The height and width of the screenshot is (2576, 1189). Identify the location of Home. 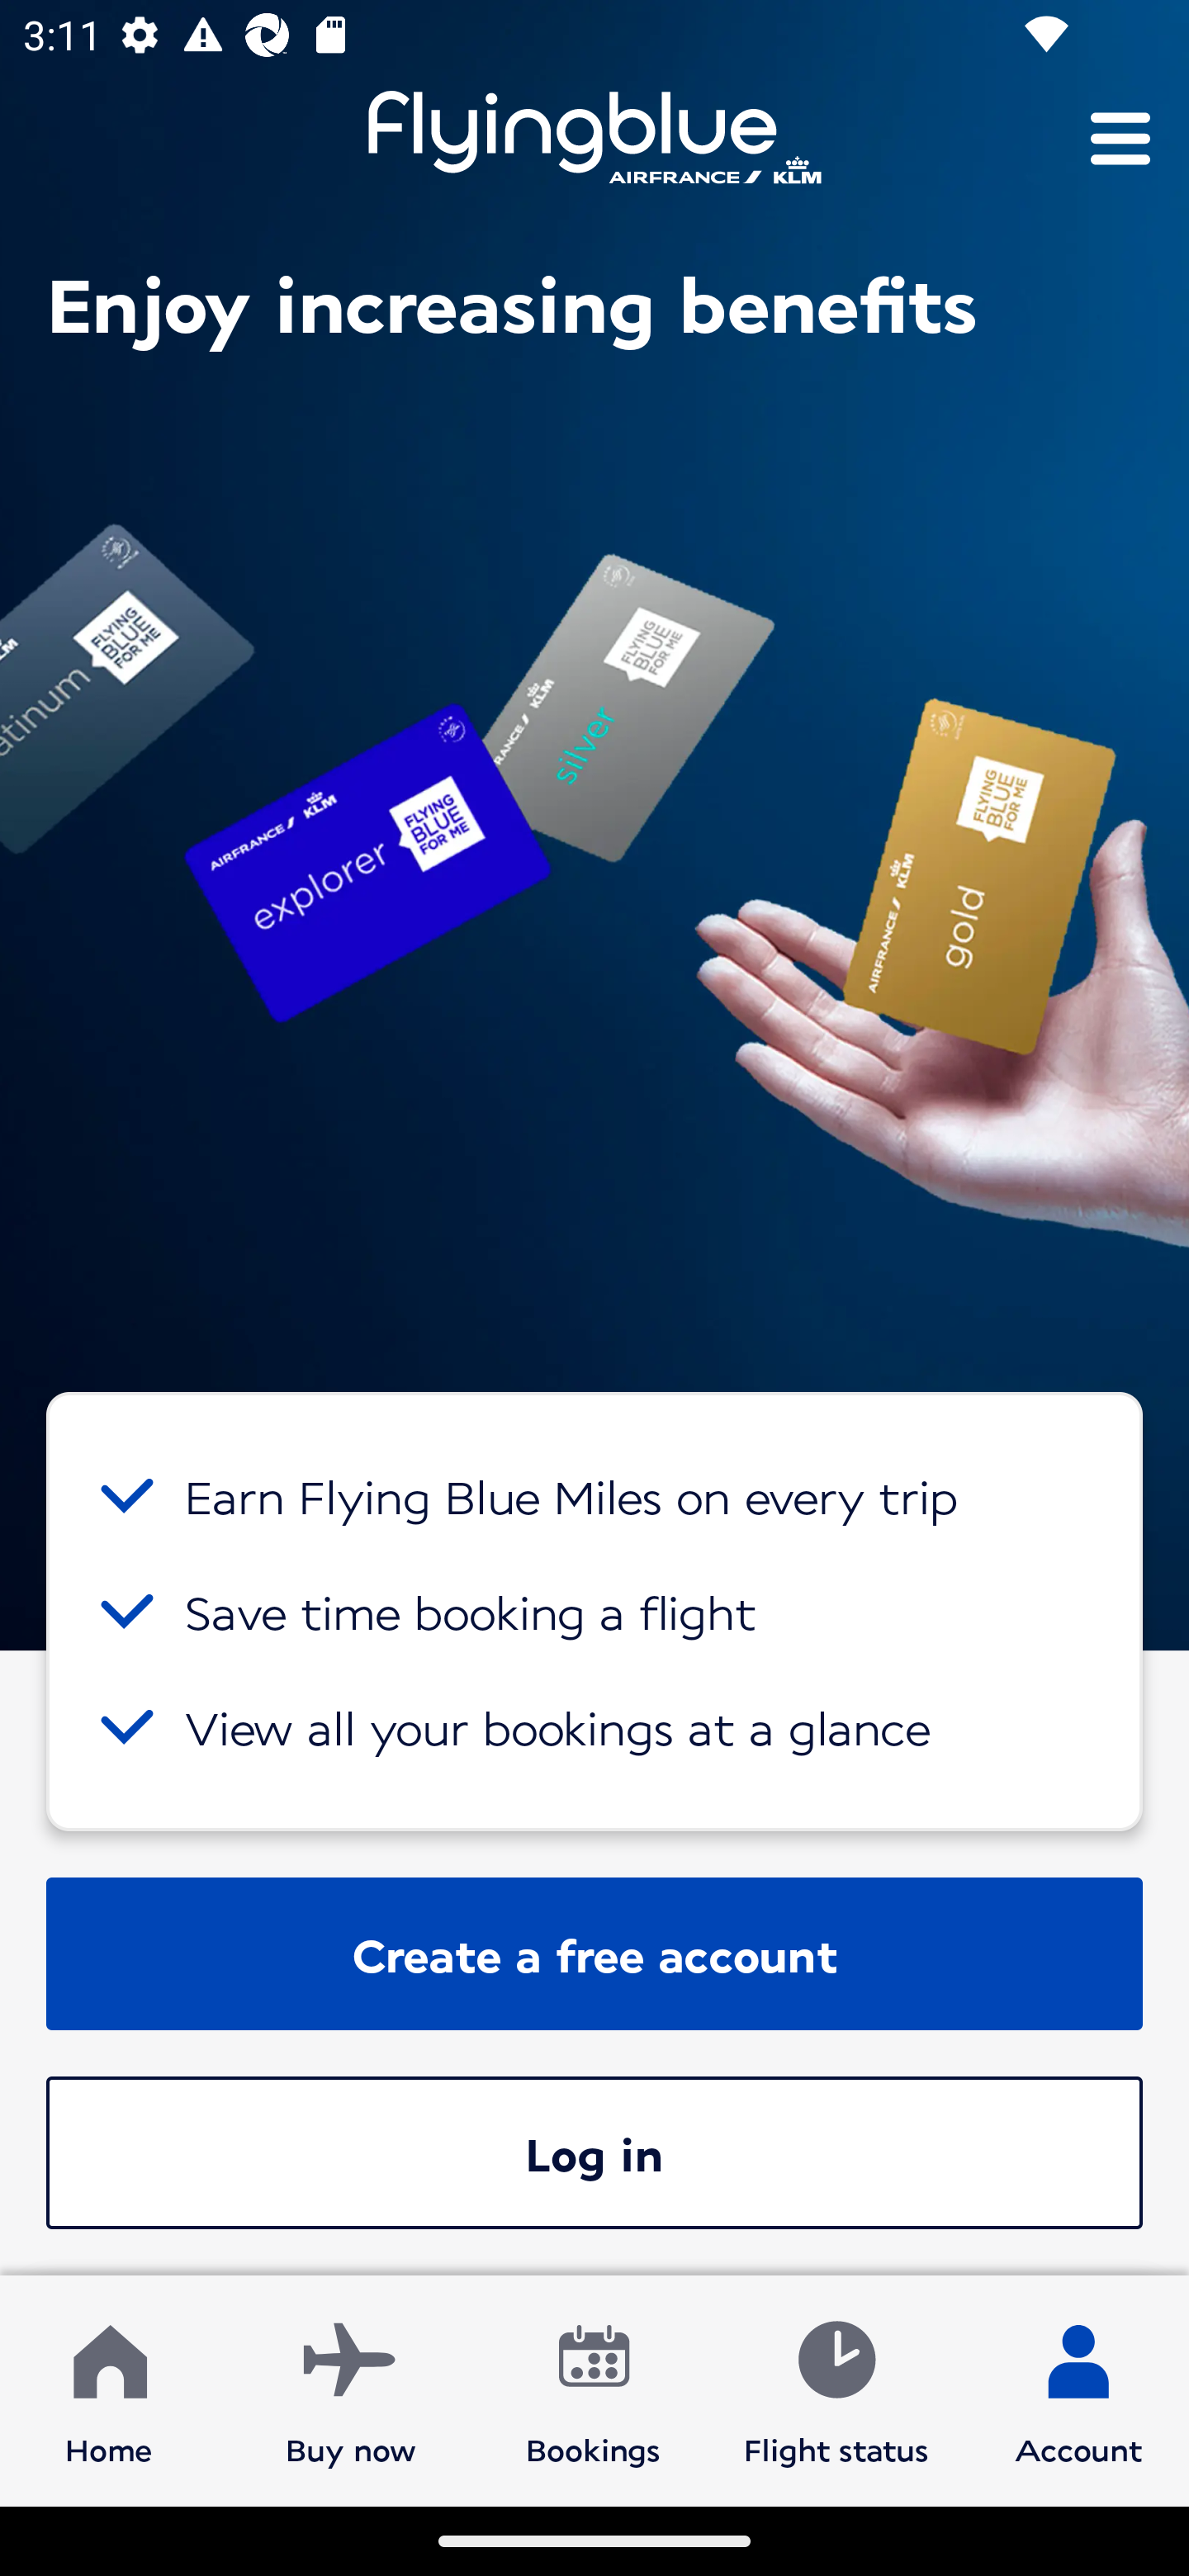
(109, 2389).